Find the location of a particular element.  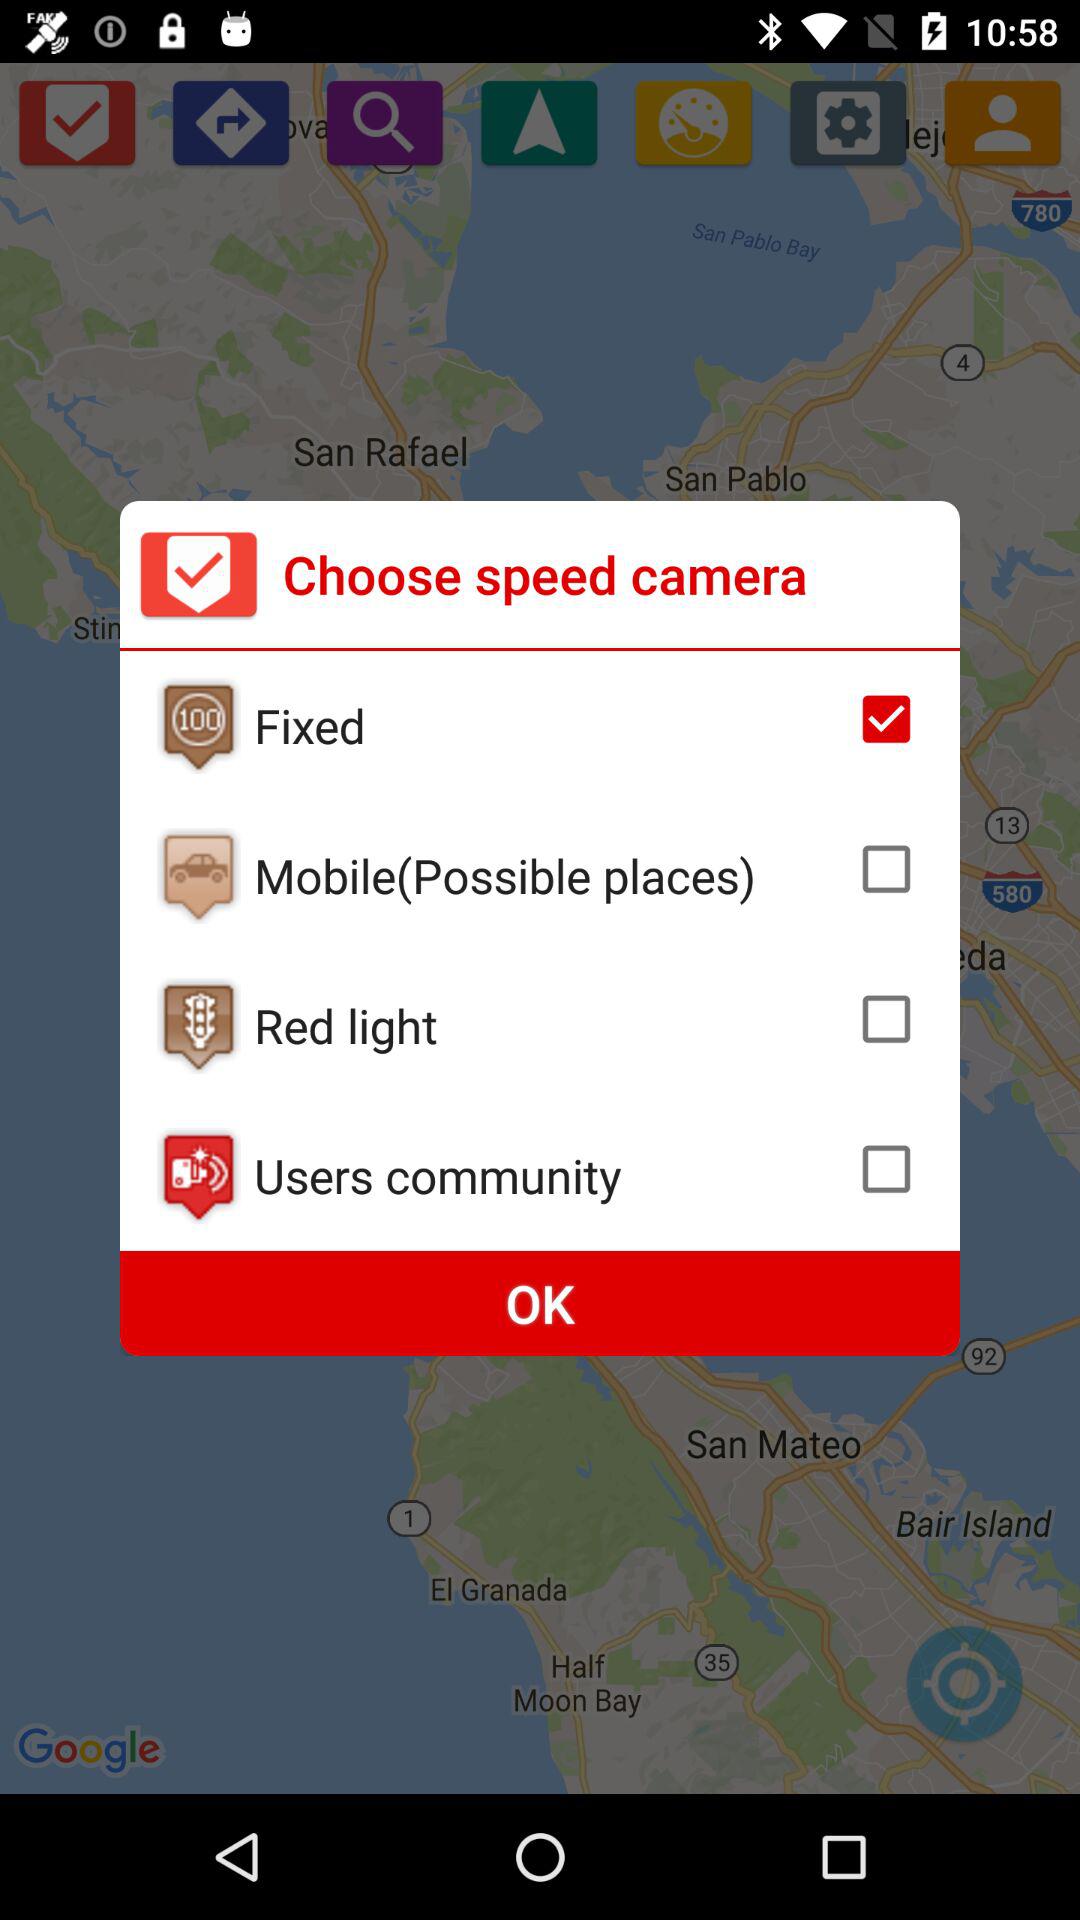

fixed option is located at coordinates (886, 719).